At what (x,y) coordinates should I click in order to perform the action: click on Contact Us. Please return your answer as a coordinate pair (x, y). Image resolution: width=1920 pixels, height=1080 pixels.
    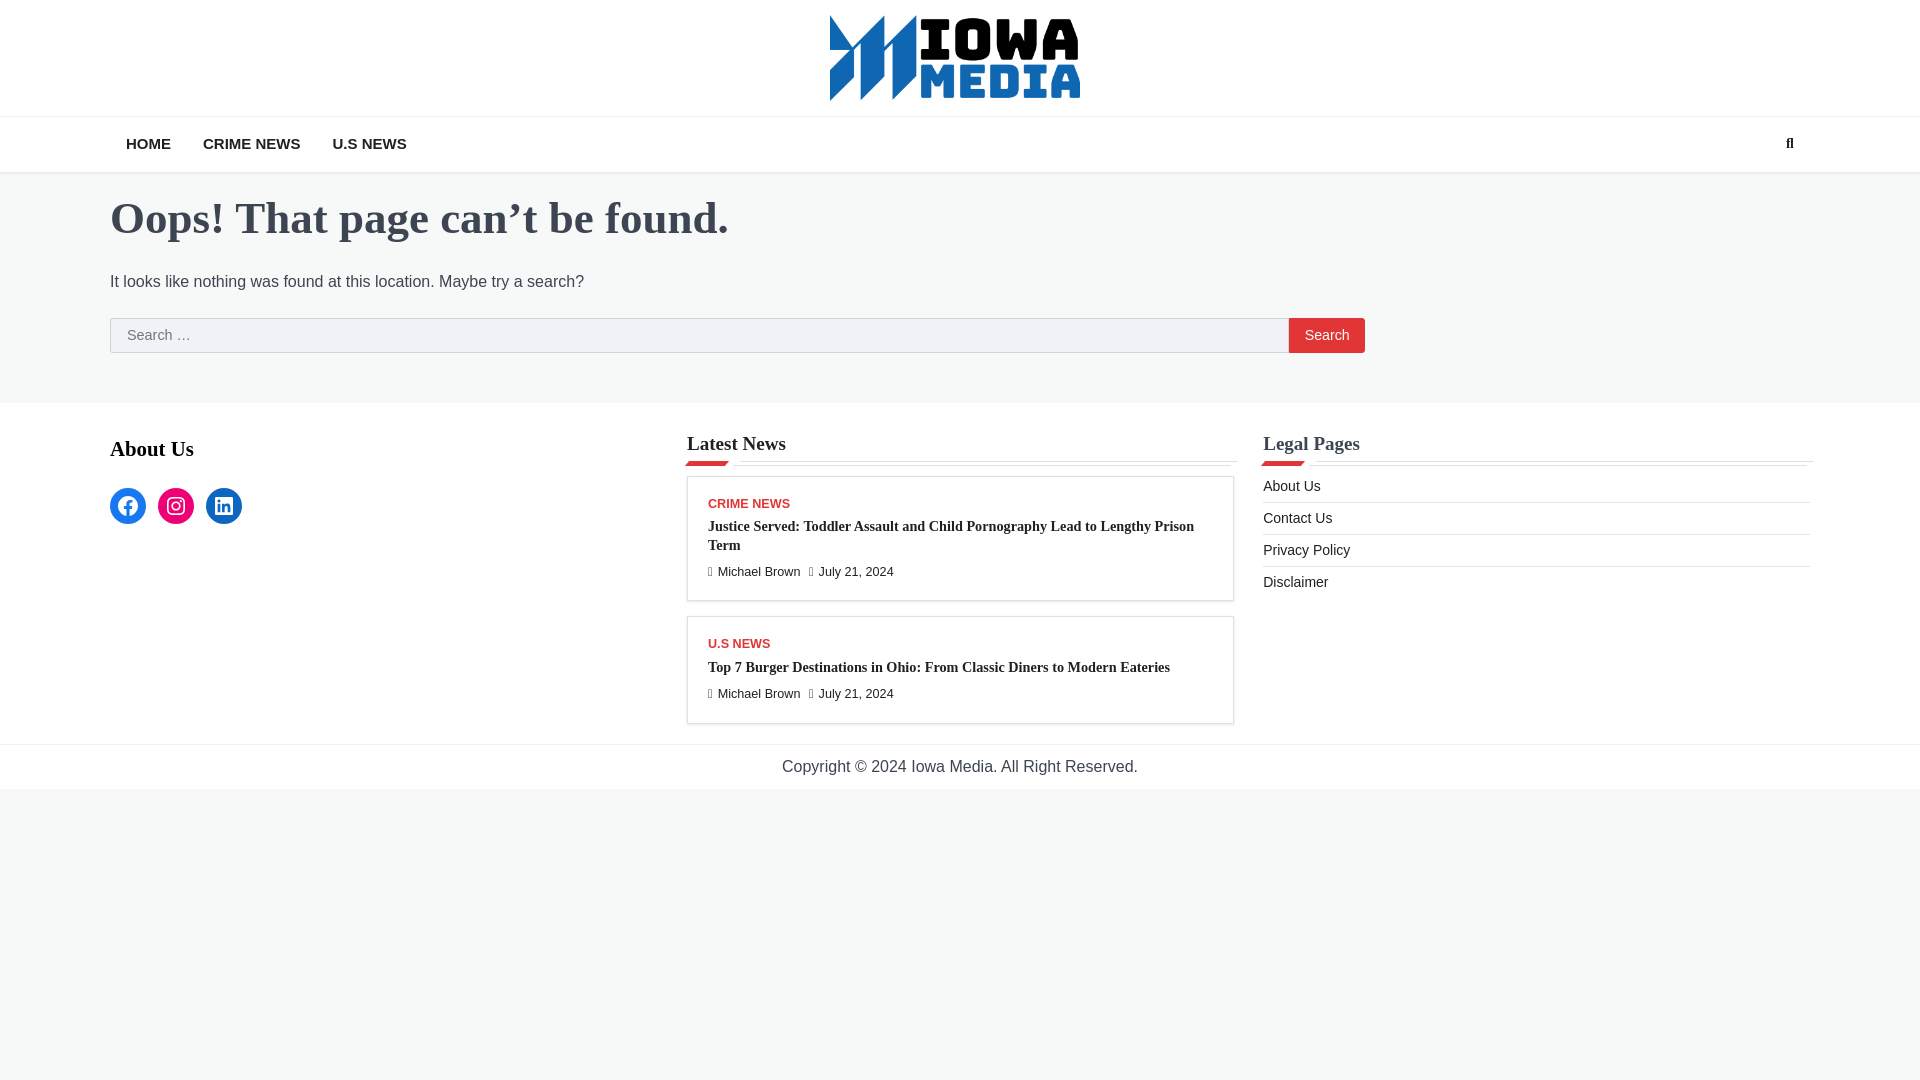
    Looking at the image, I should click on (1298, 517).